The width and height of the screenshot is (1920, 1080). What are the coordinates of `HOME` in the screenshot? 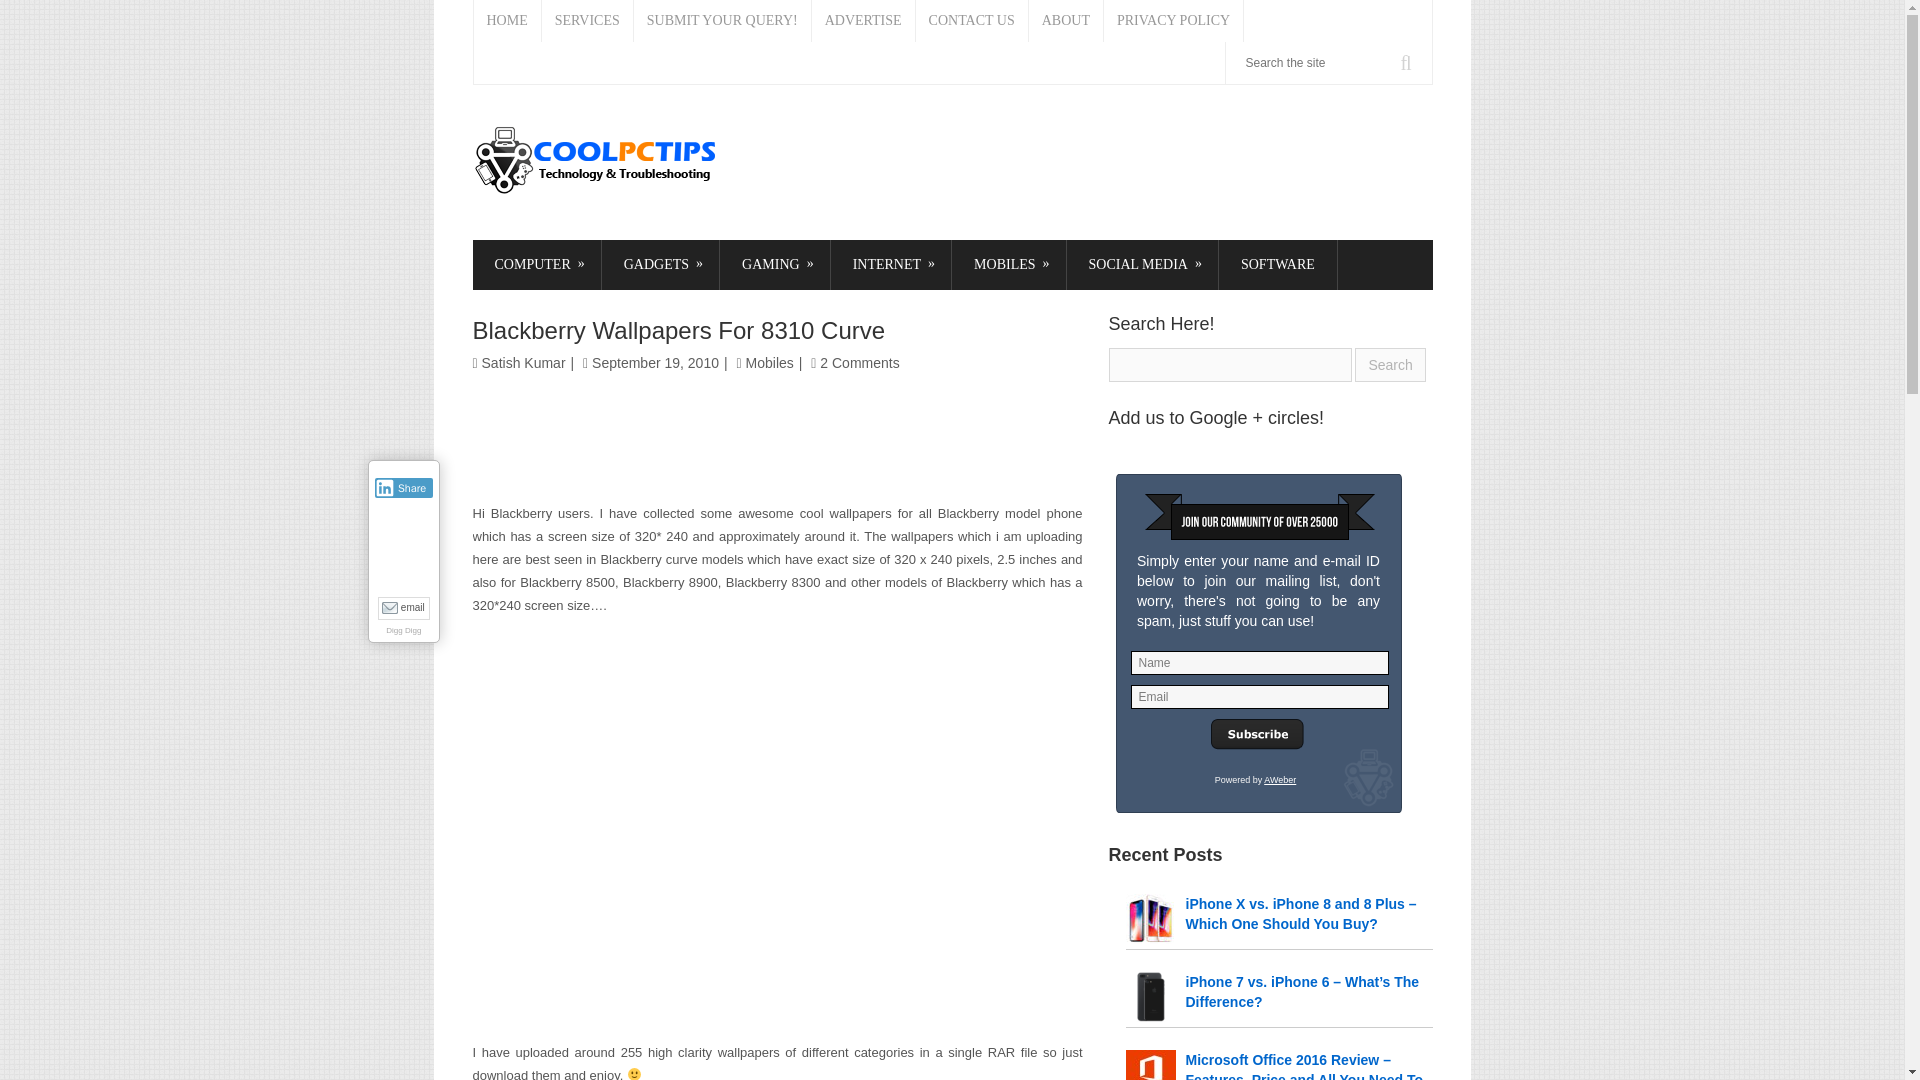 It's located at (508, 21).